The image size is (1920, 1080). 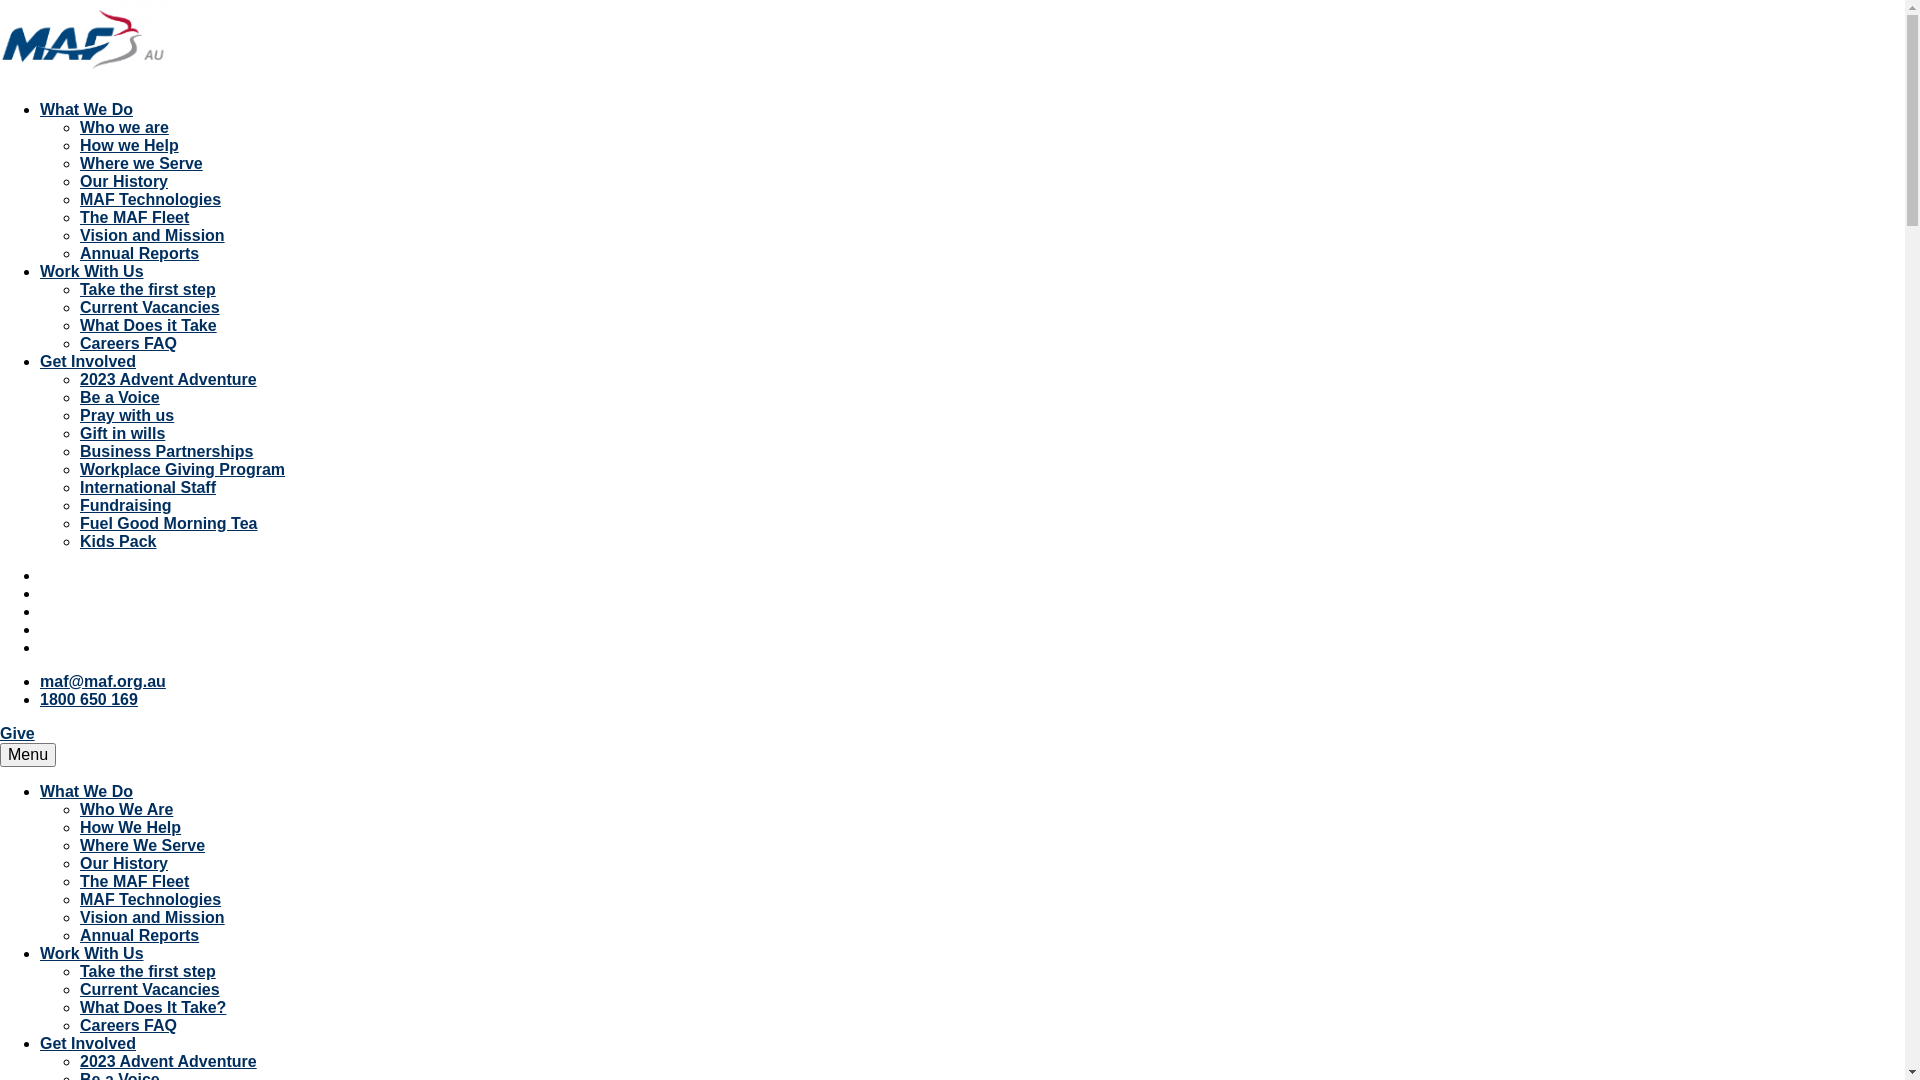 I want to click on What We Do, so click(x=86, y=792).